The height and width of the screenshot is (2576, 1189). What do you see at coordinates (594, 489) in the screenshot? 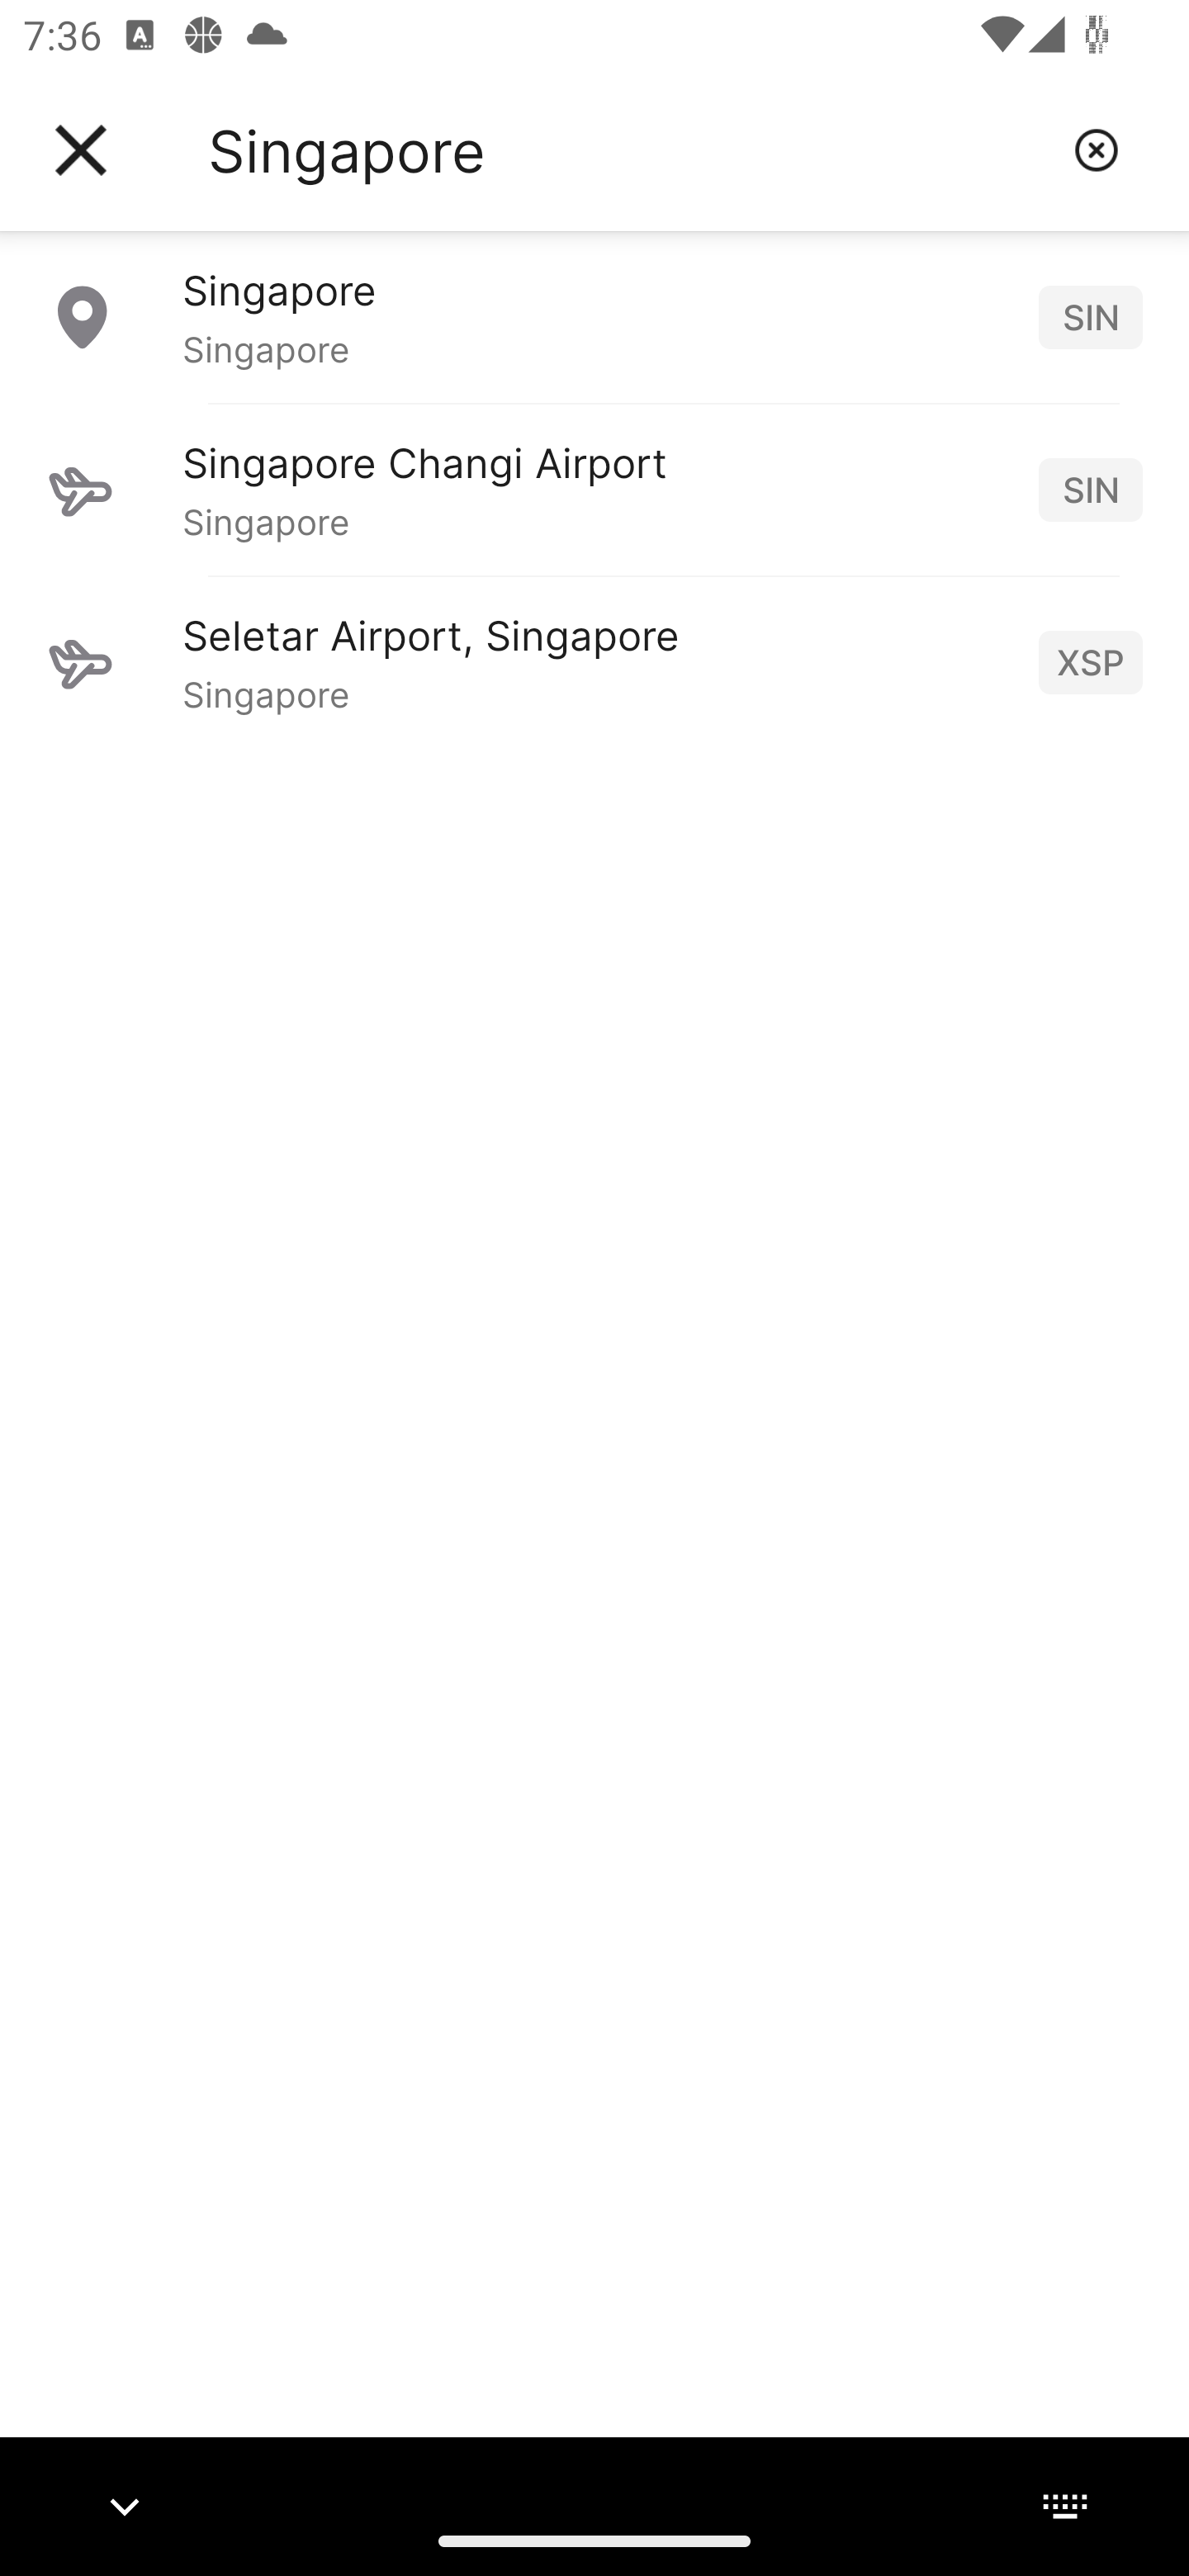
I see `Singapore Changi Airport Singapore SIN` at bounding box center [594, 489].